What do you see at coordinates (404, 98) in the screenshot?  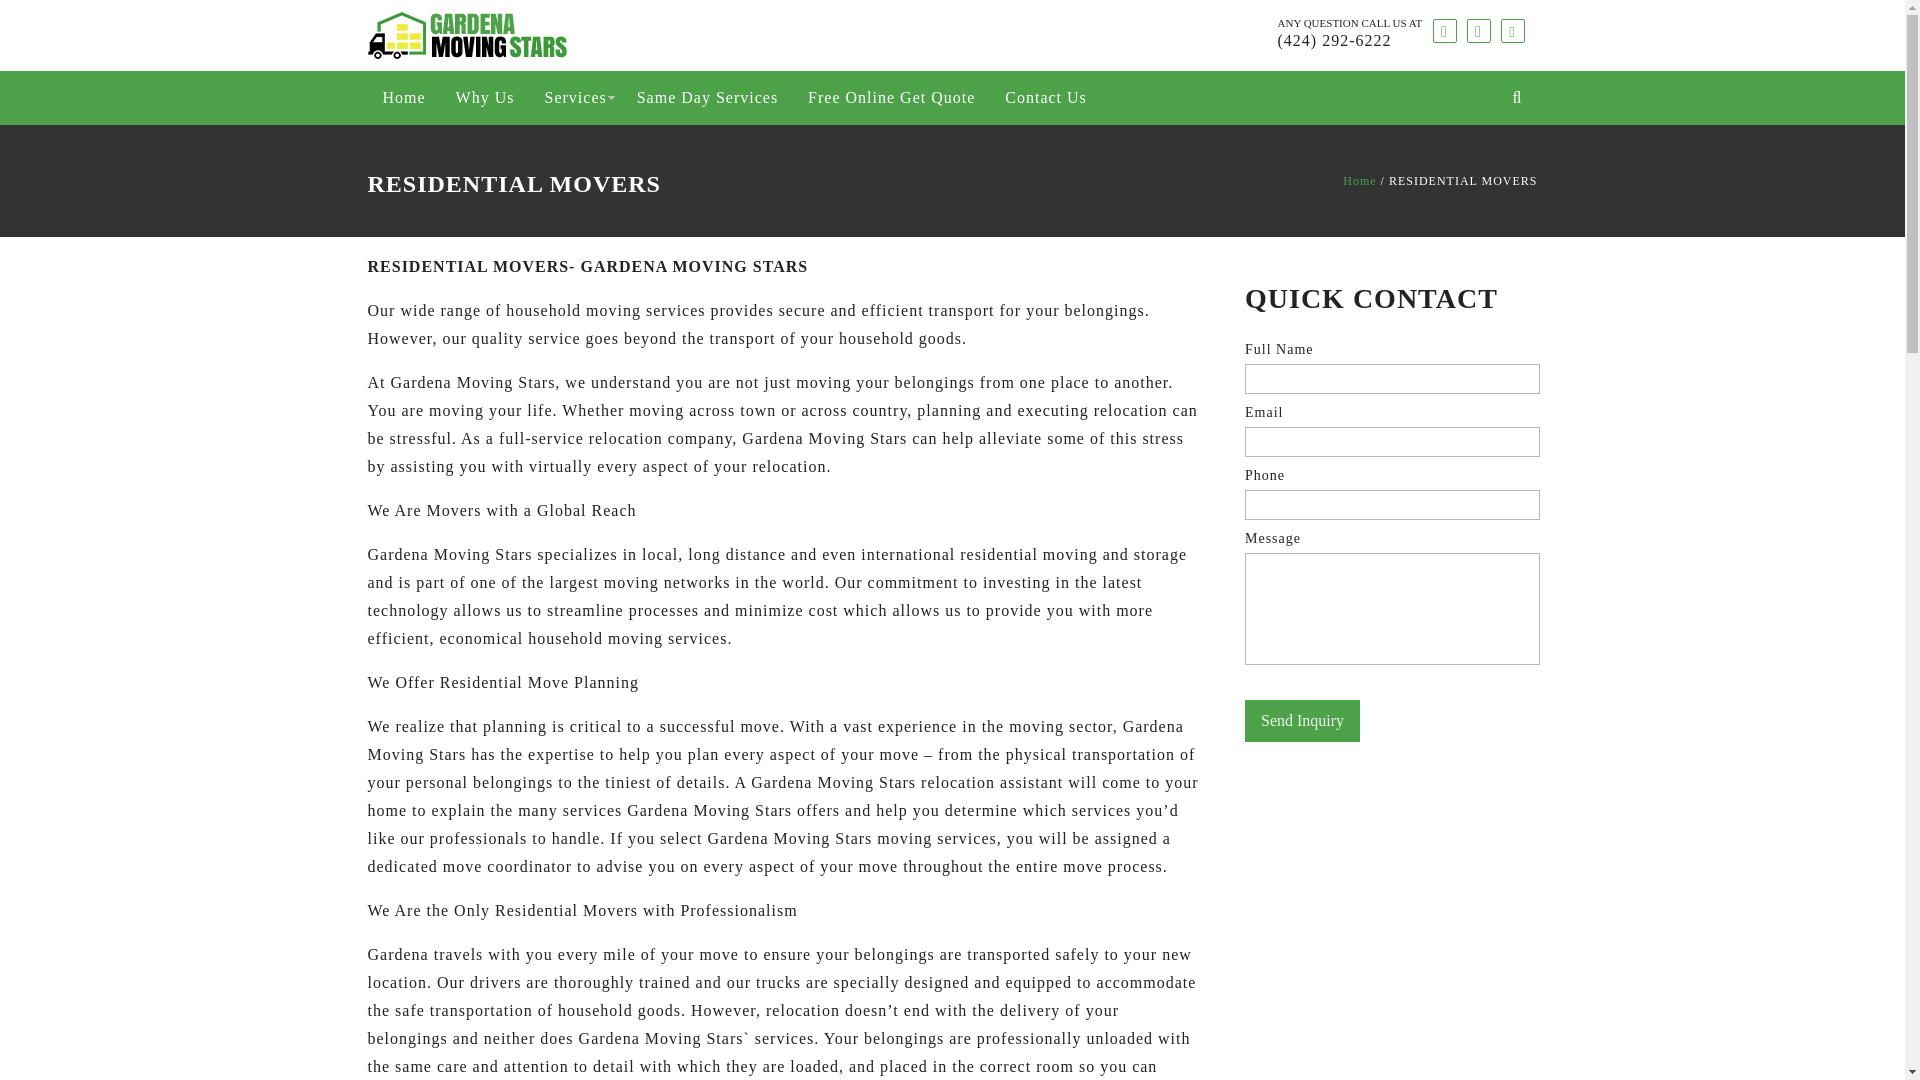 I see `Home` at bounding box center [404, 98].